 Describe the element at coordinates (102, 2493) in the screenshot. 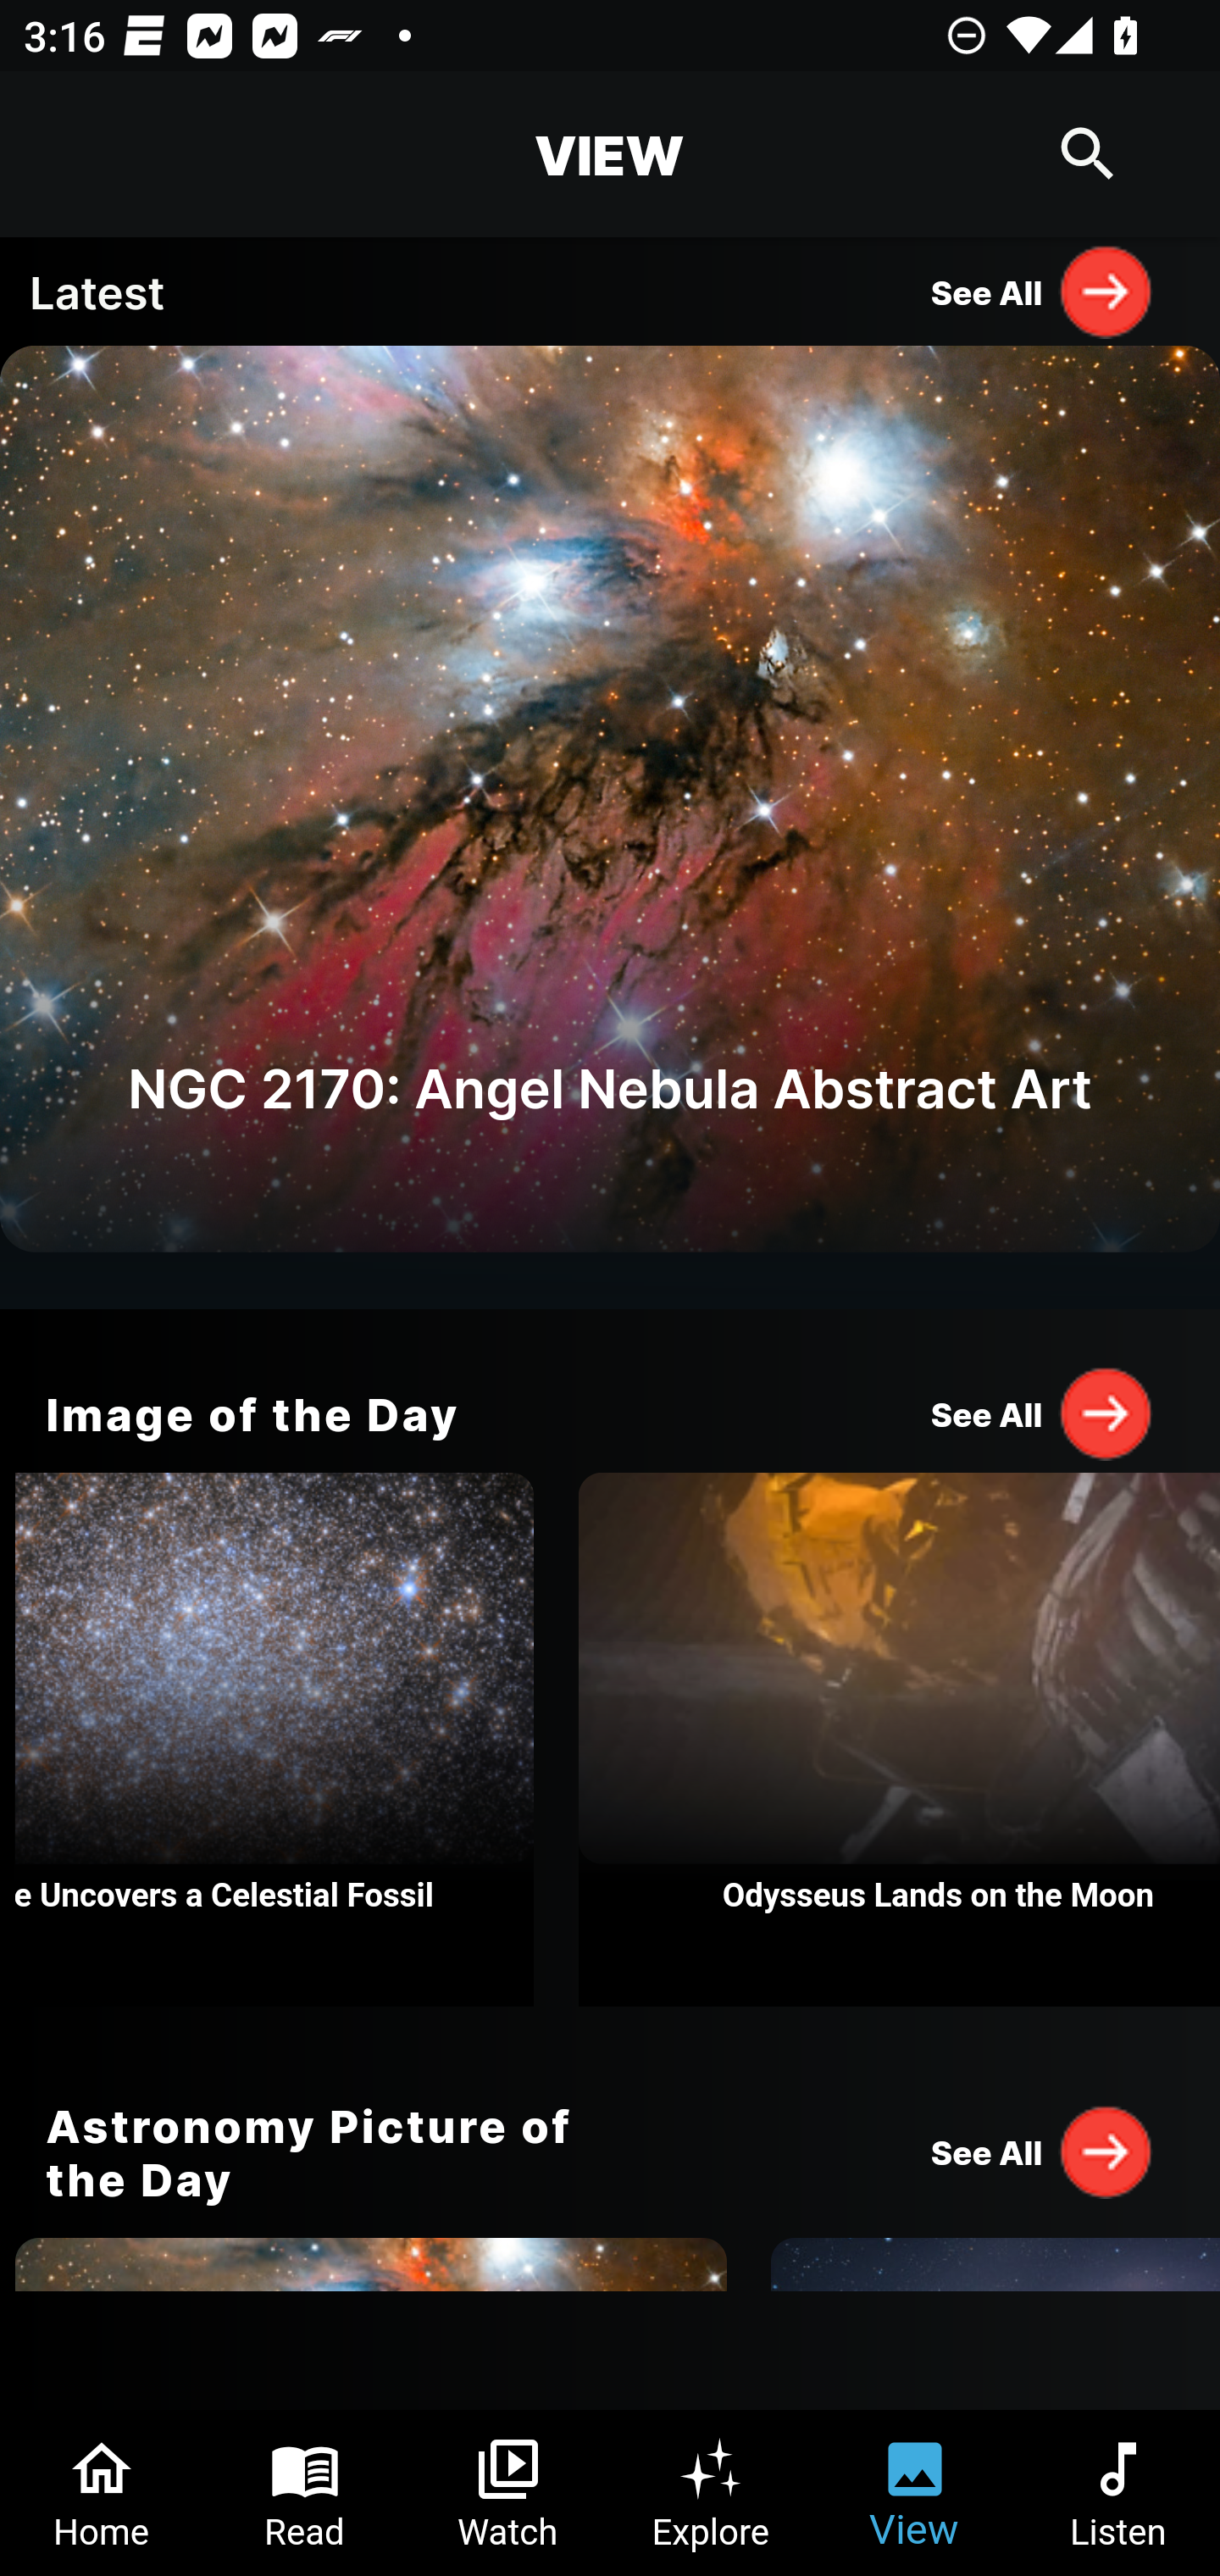

I see `Home
Tab 1 of 6` at that location.